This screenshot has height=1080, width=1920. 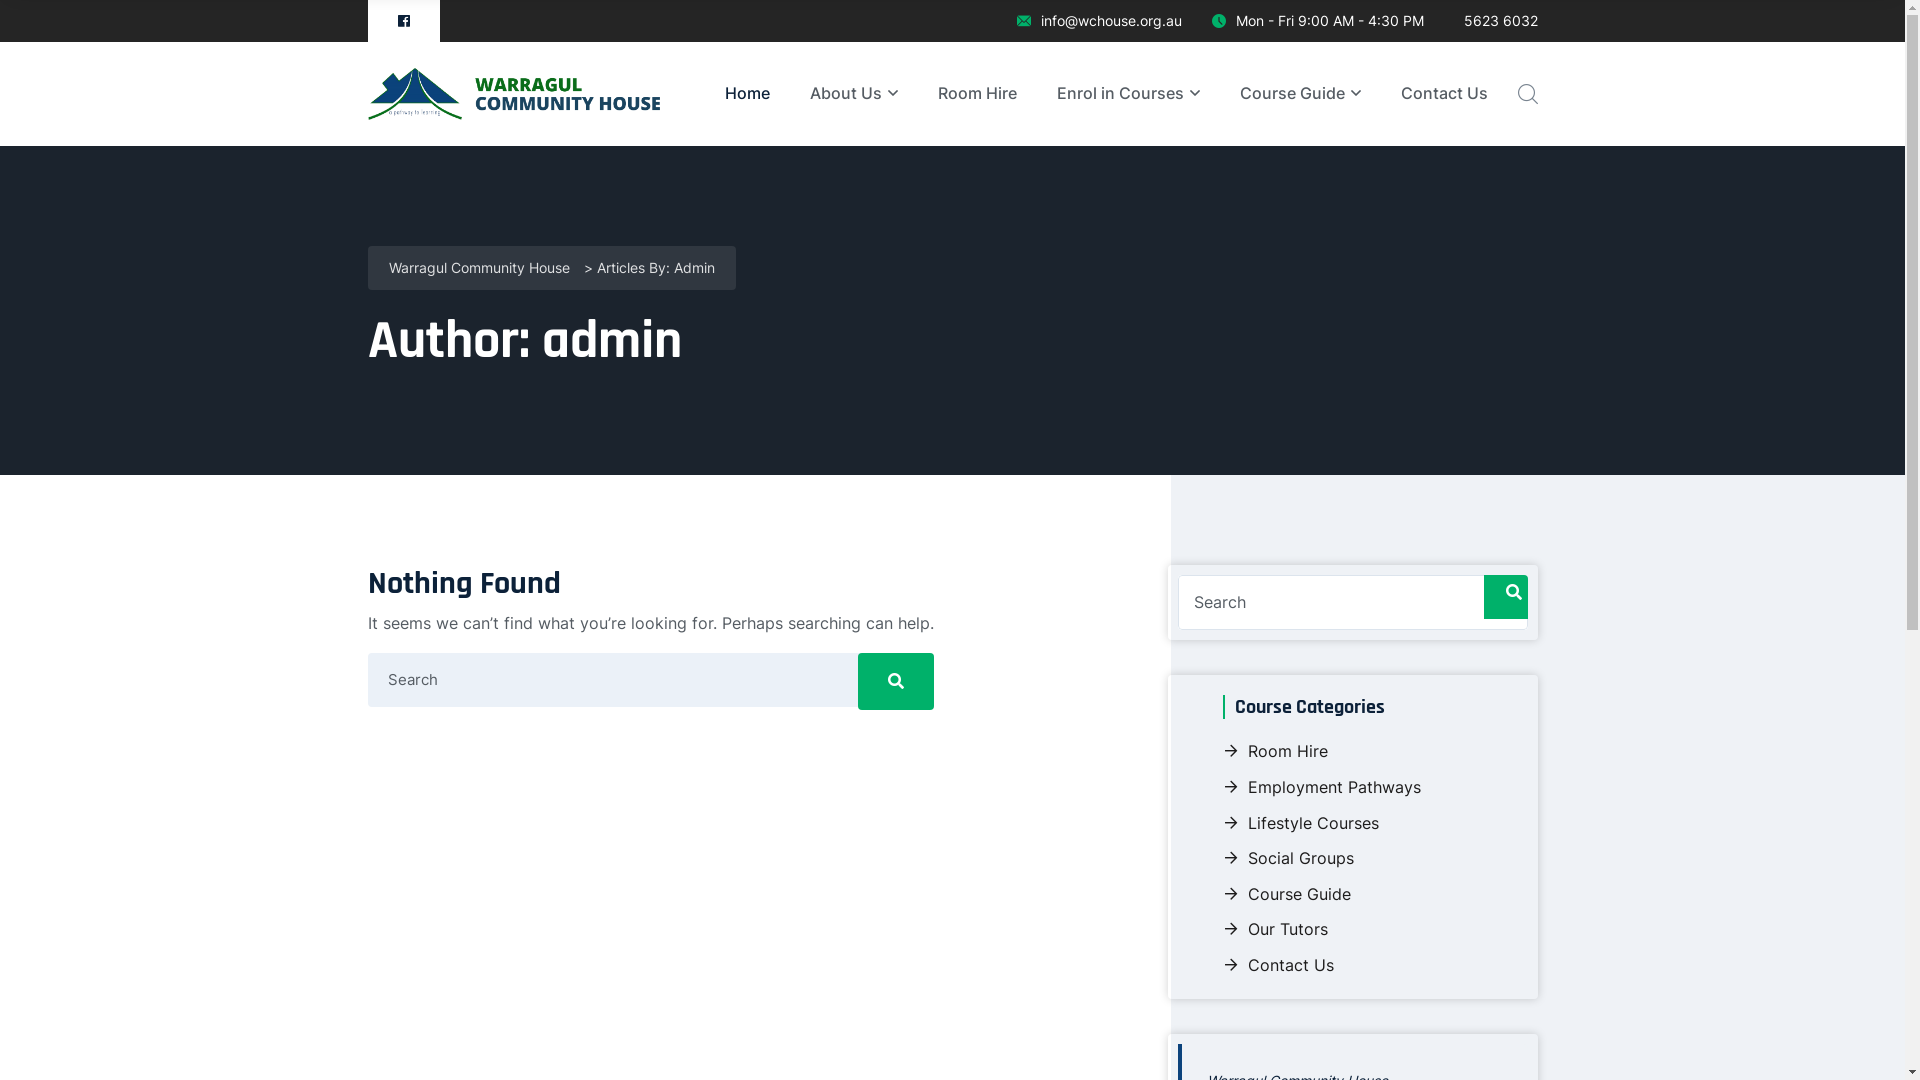 I want to click on Contact Us, so click(x=1278, y=965).